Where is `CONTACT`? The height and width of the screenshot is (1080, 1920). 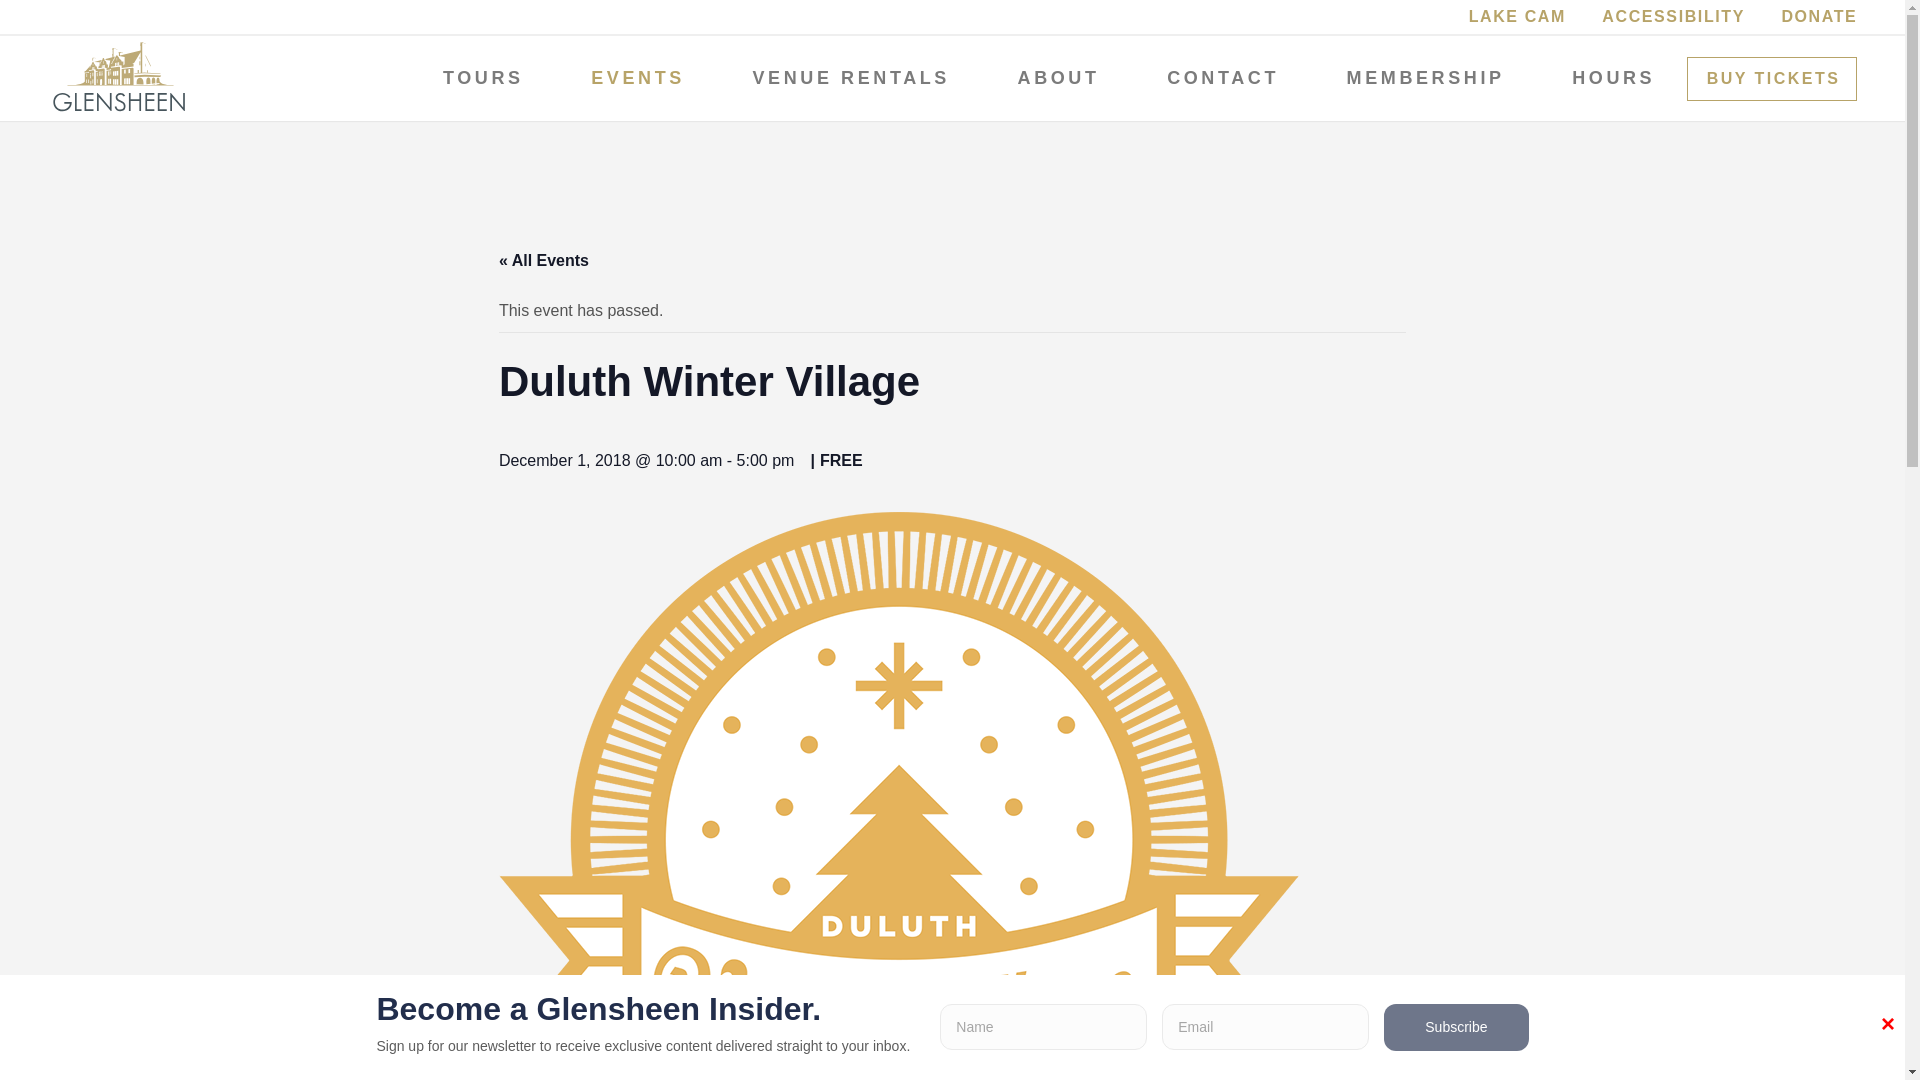 CONTACT is located at coordinates (1220, 78).